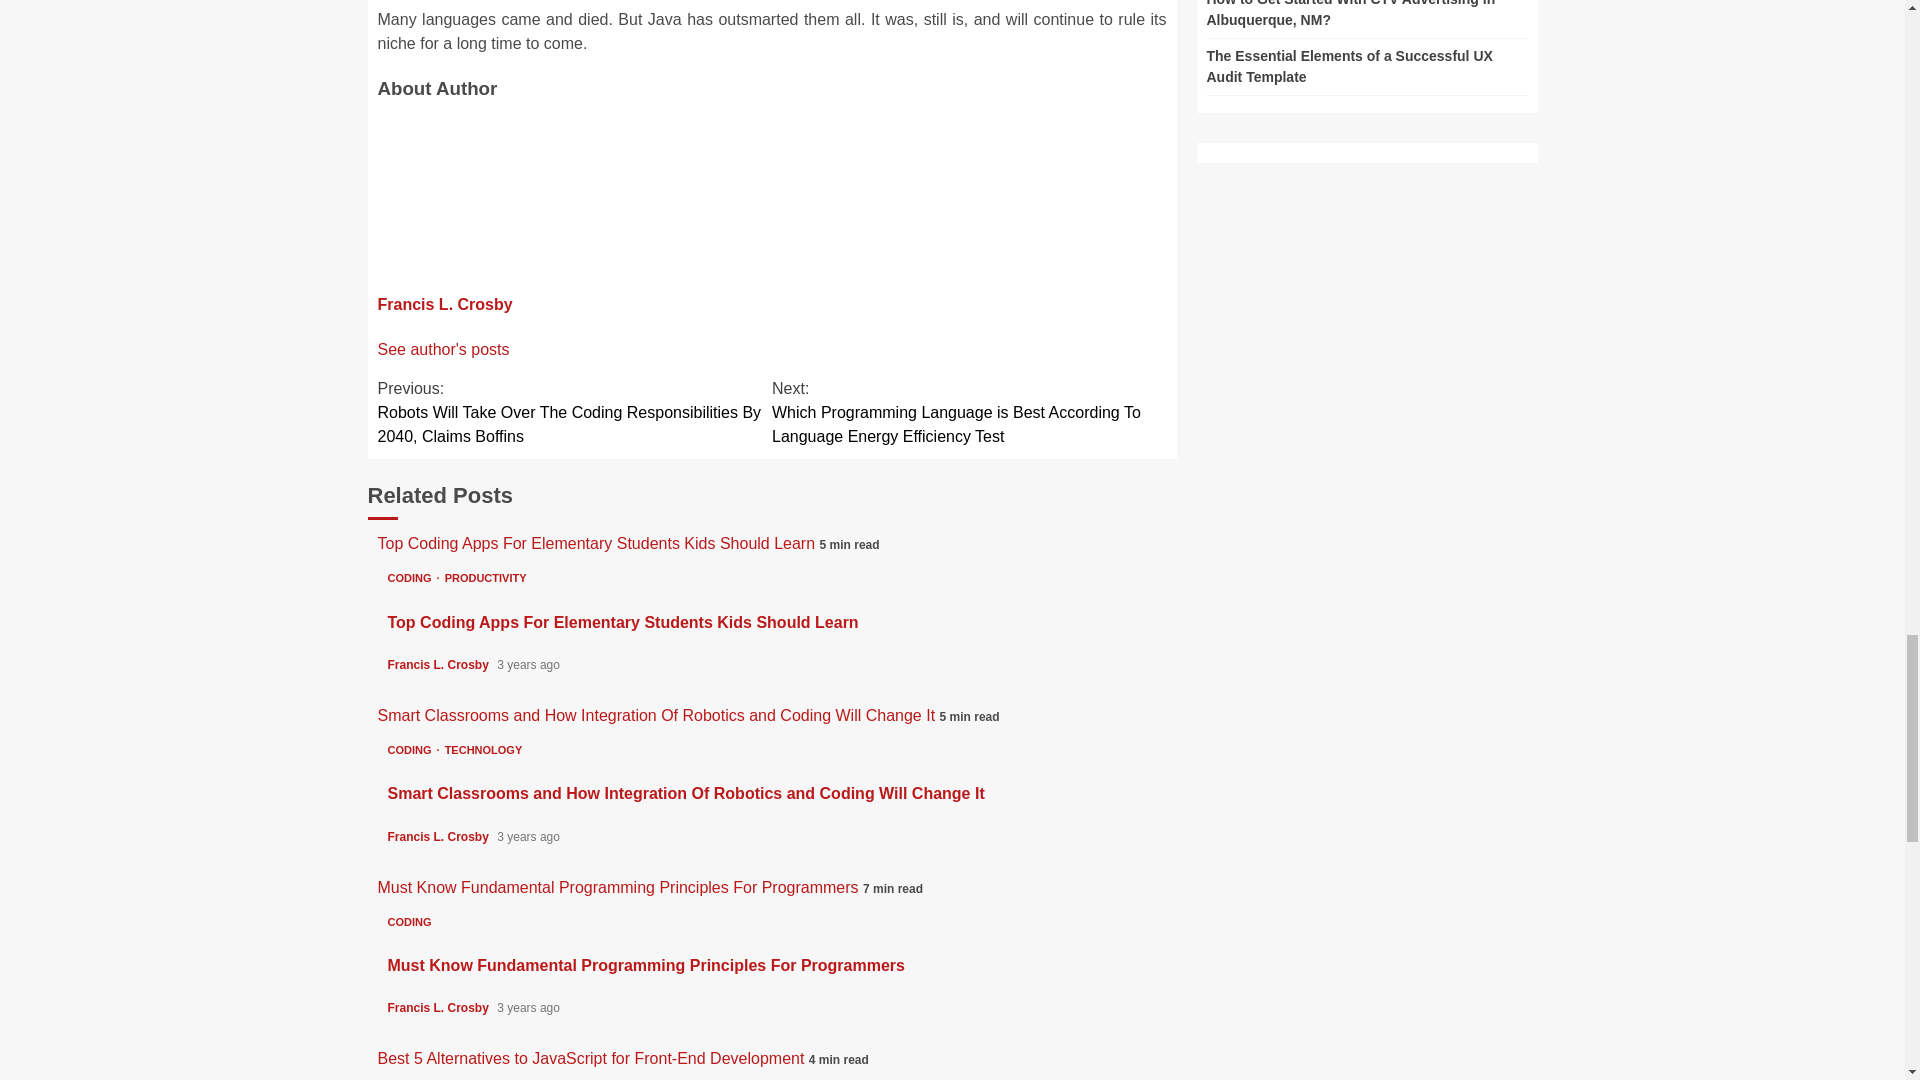 The image size is (1920, 1080). Describe the element at coordinates (444, 349) in the screenshot. I see `See author's posts` at that location.